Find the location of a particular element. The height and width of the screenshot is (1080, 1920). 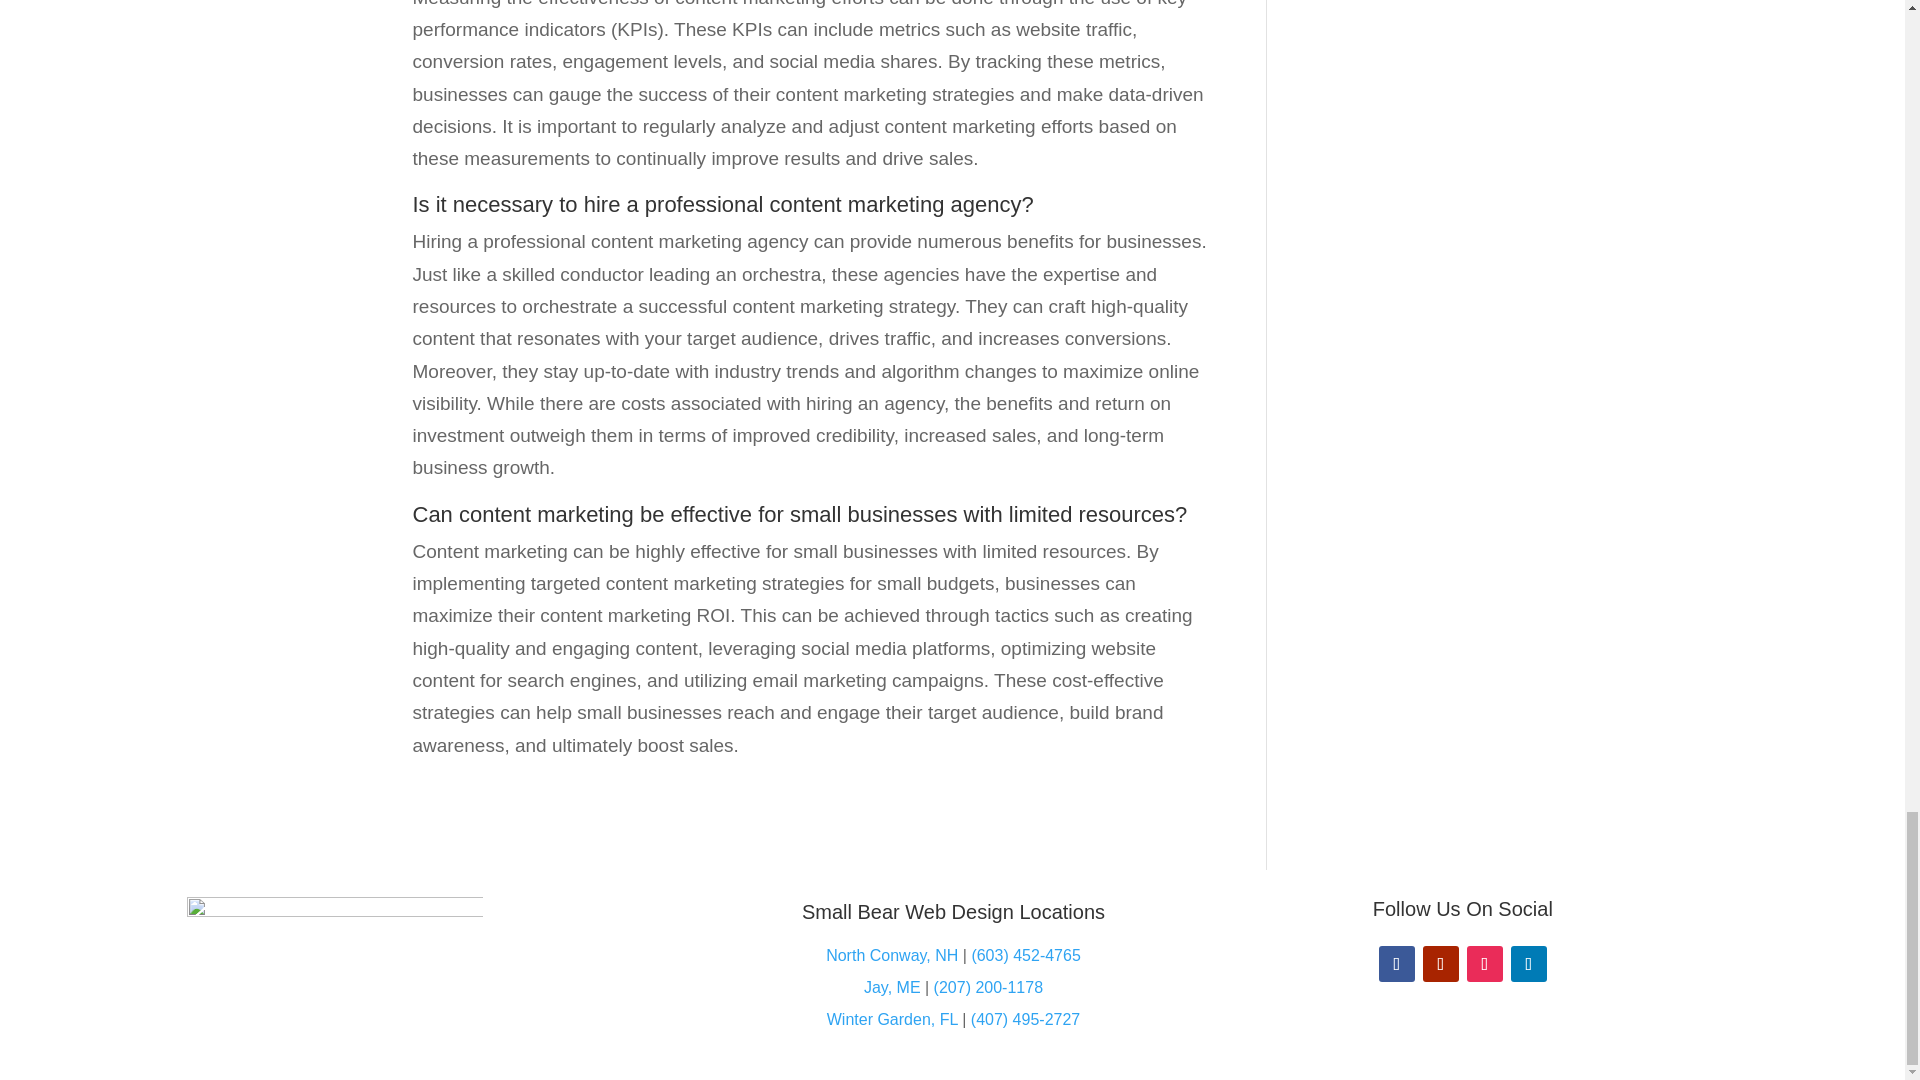

Smallbearlogoblack is located at coordinates (334, 975).